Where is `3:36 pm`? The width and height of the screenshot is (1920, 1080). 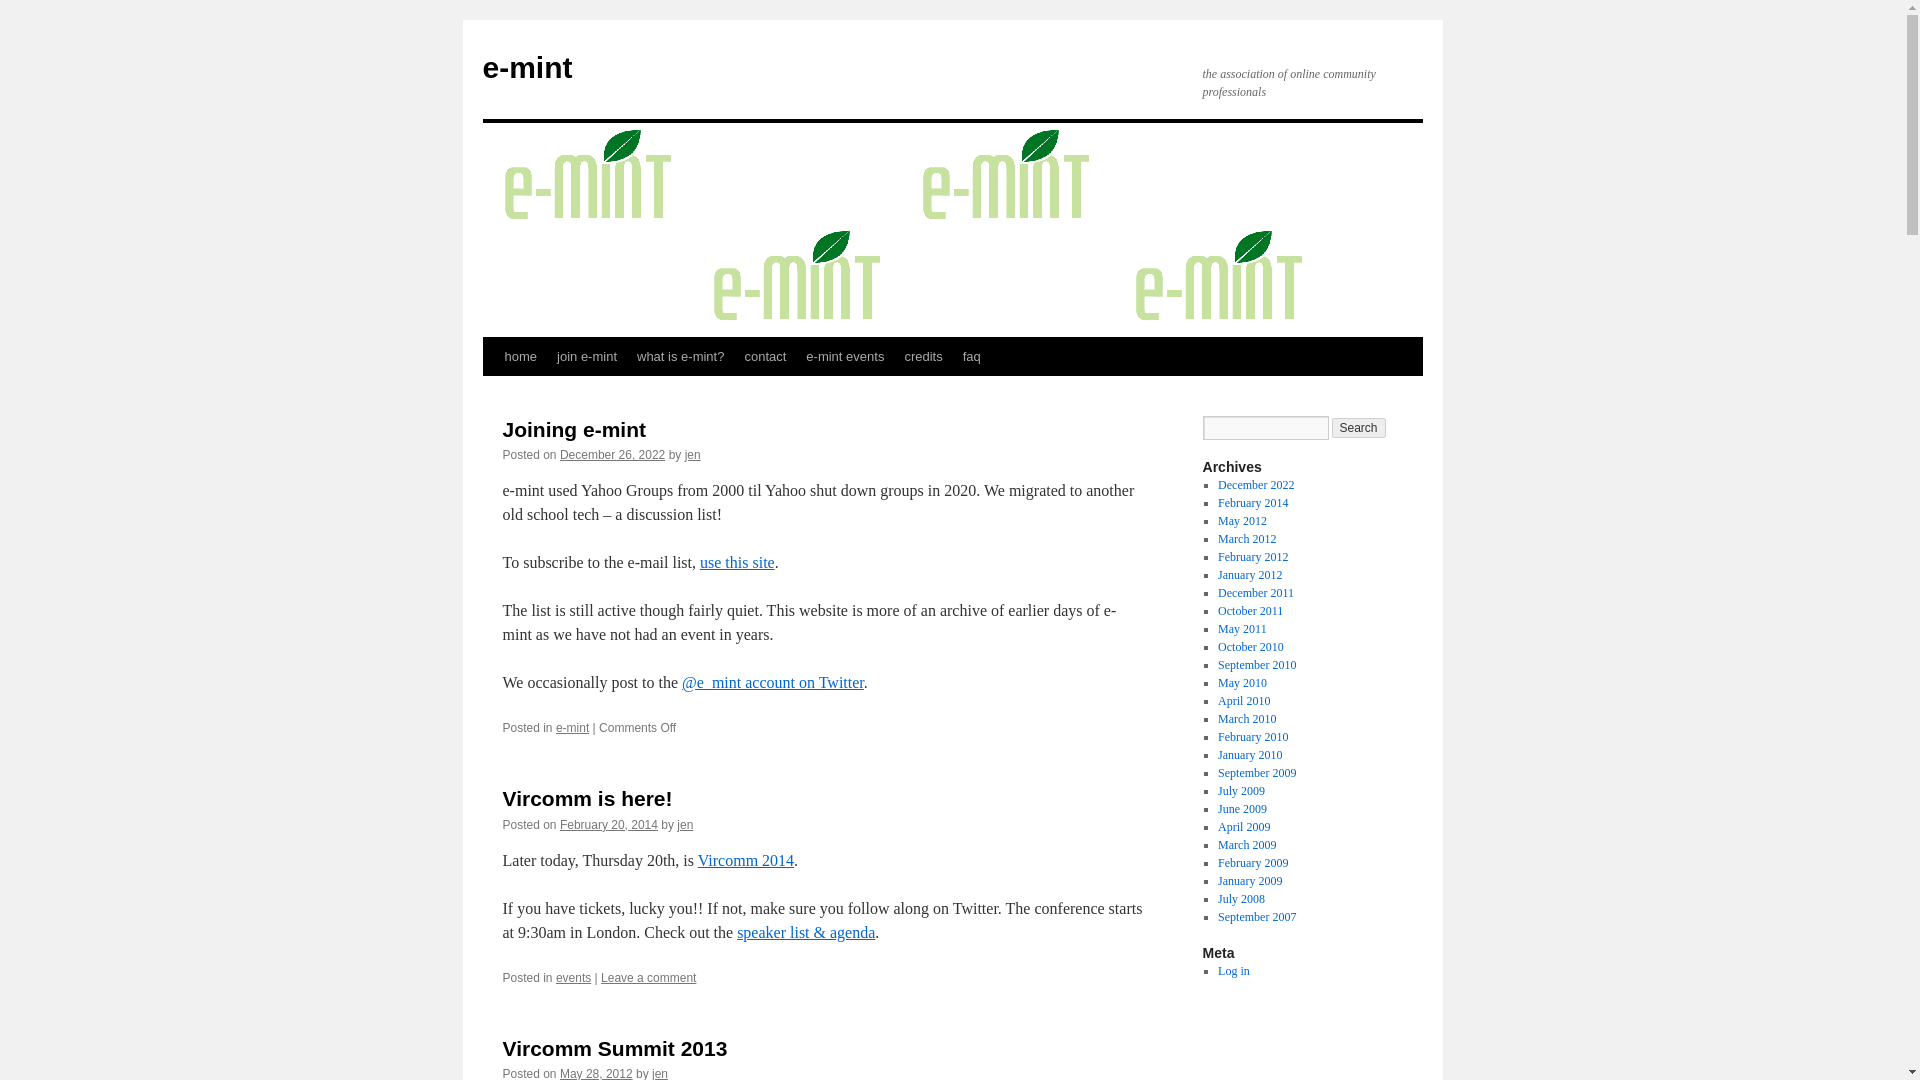
3:36 pm is located at coordinates (596, 1074).